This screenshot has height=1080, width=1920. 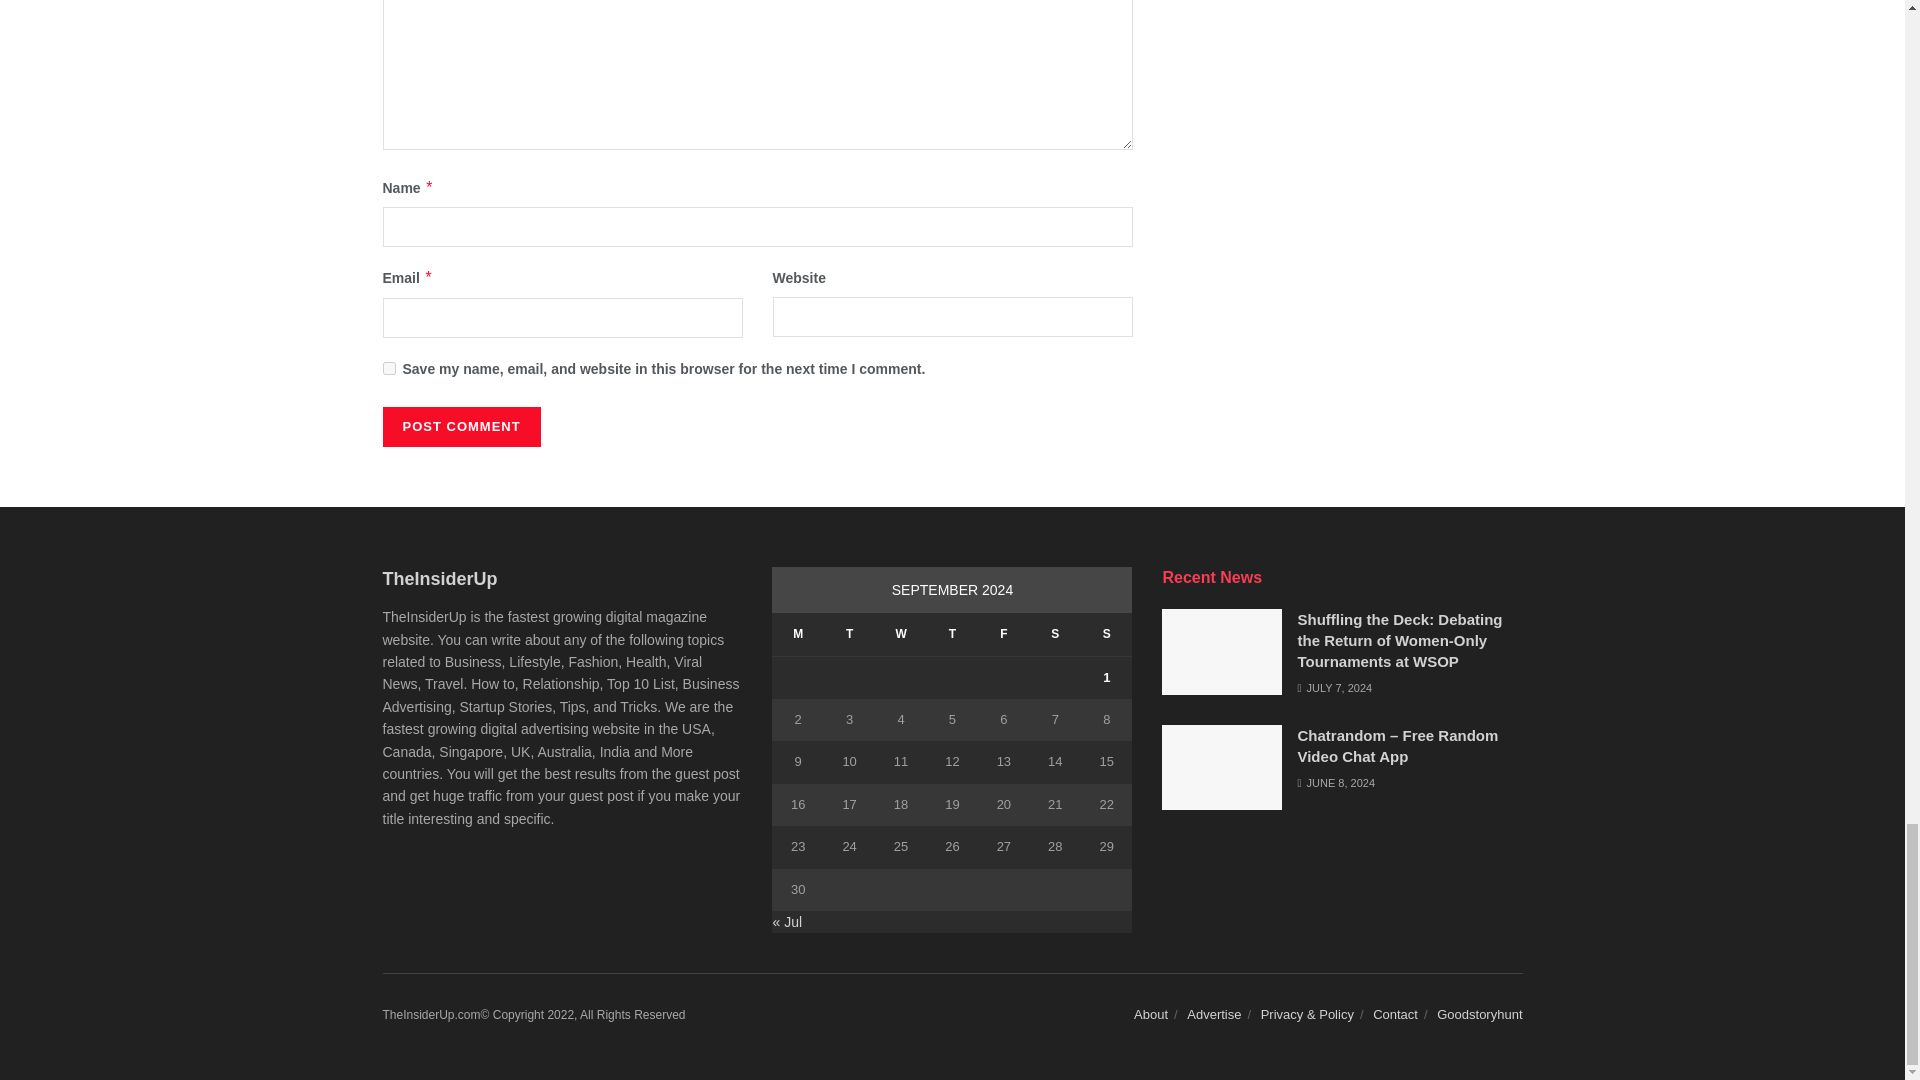 What do you see at coordinates (900, 634) in the screenshot?
I see `Wednesday` at bounding box center [900, 634].